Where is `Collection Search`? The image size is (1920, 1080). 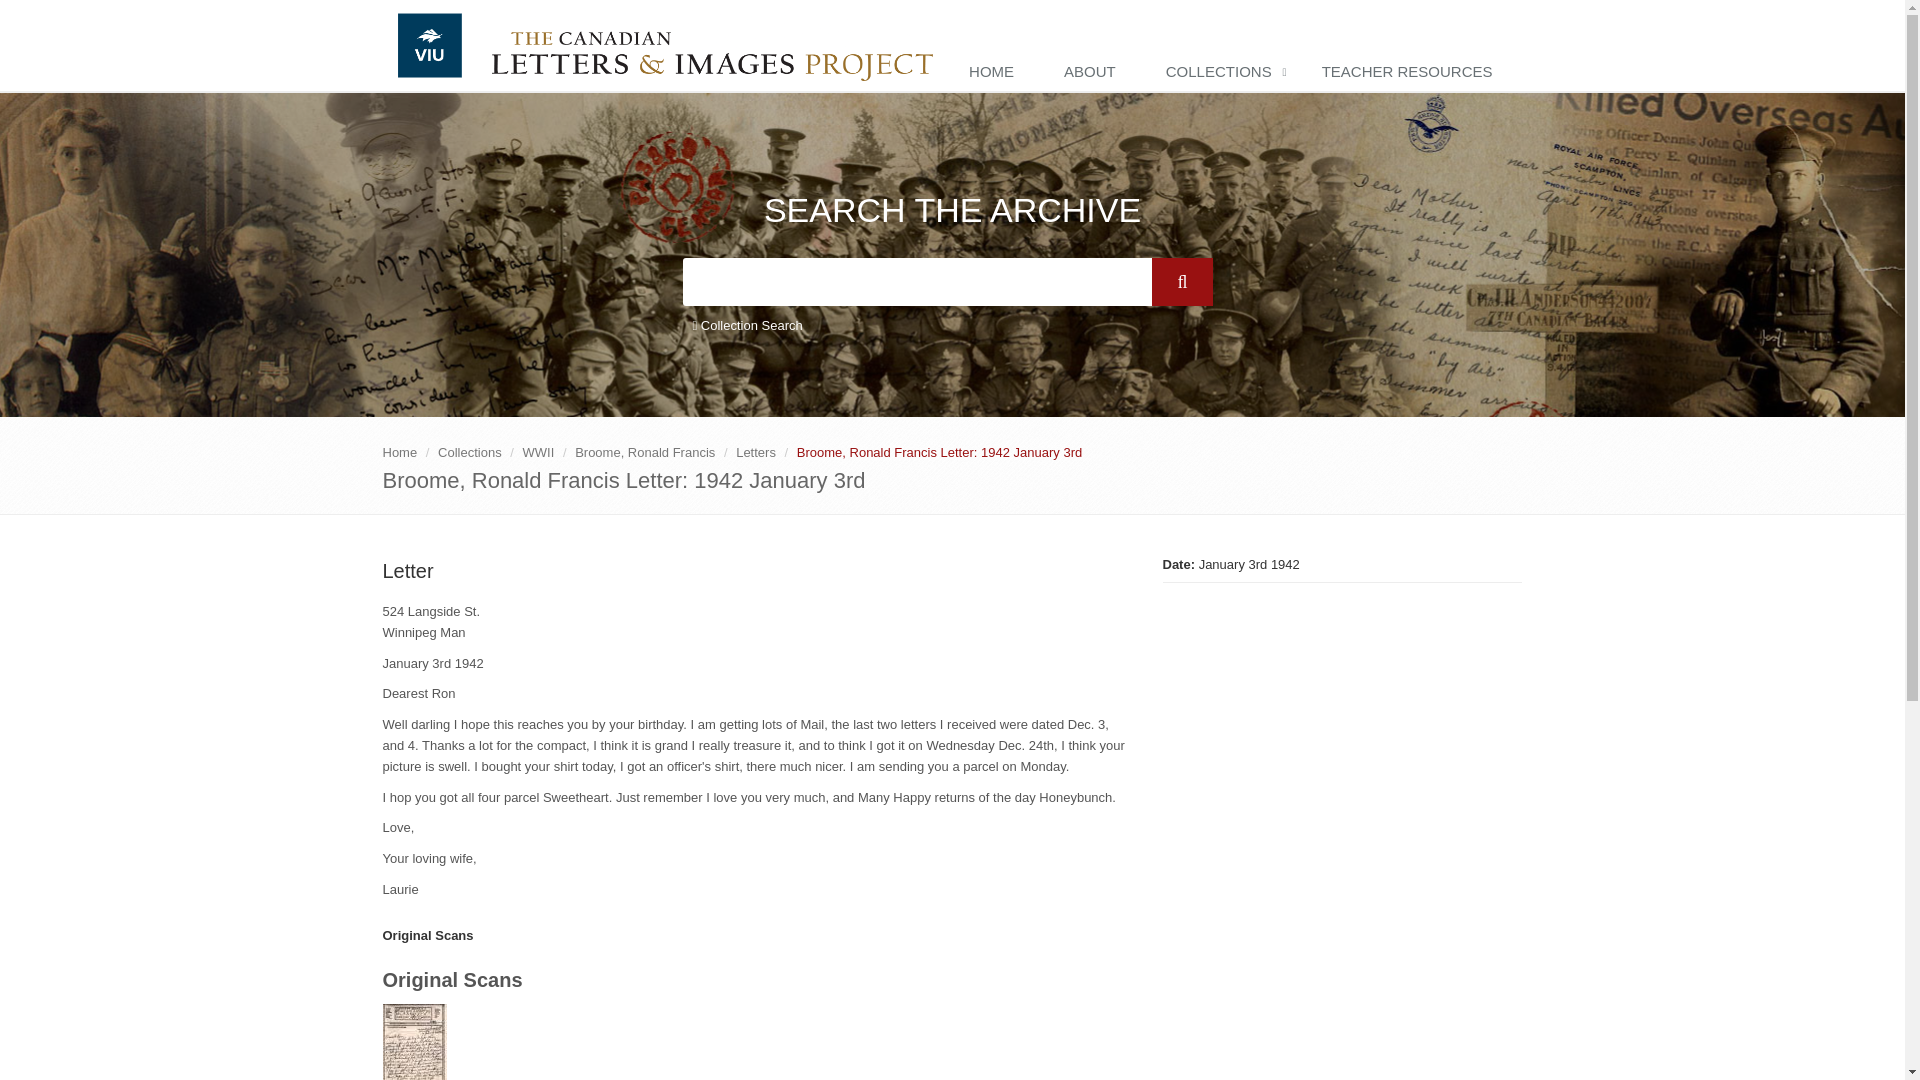
Collection Search is located at coordinates (746, 326).